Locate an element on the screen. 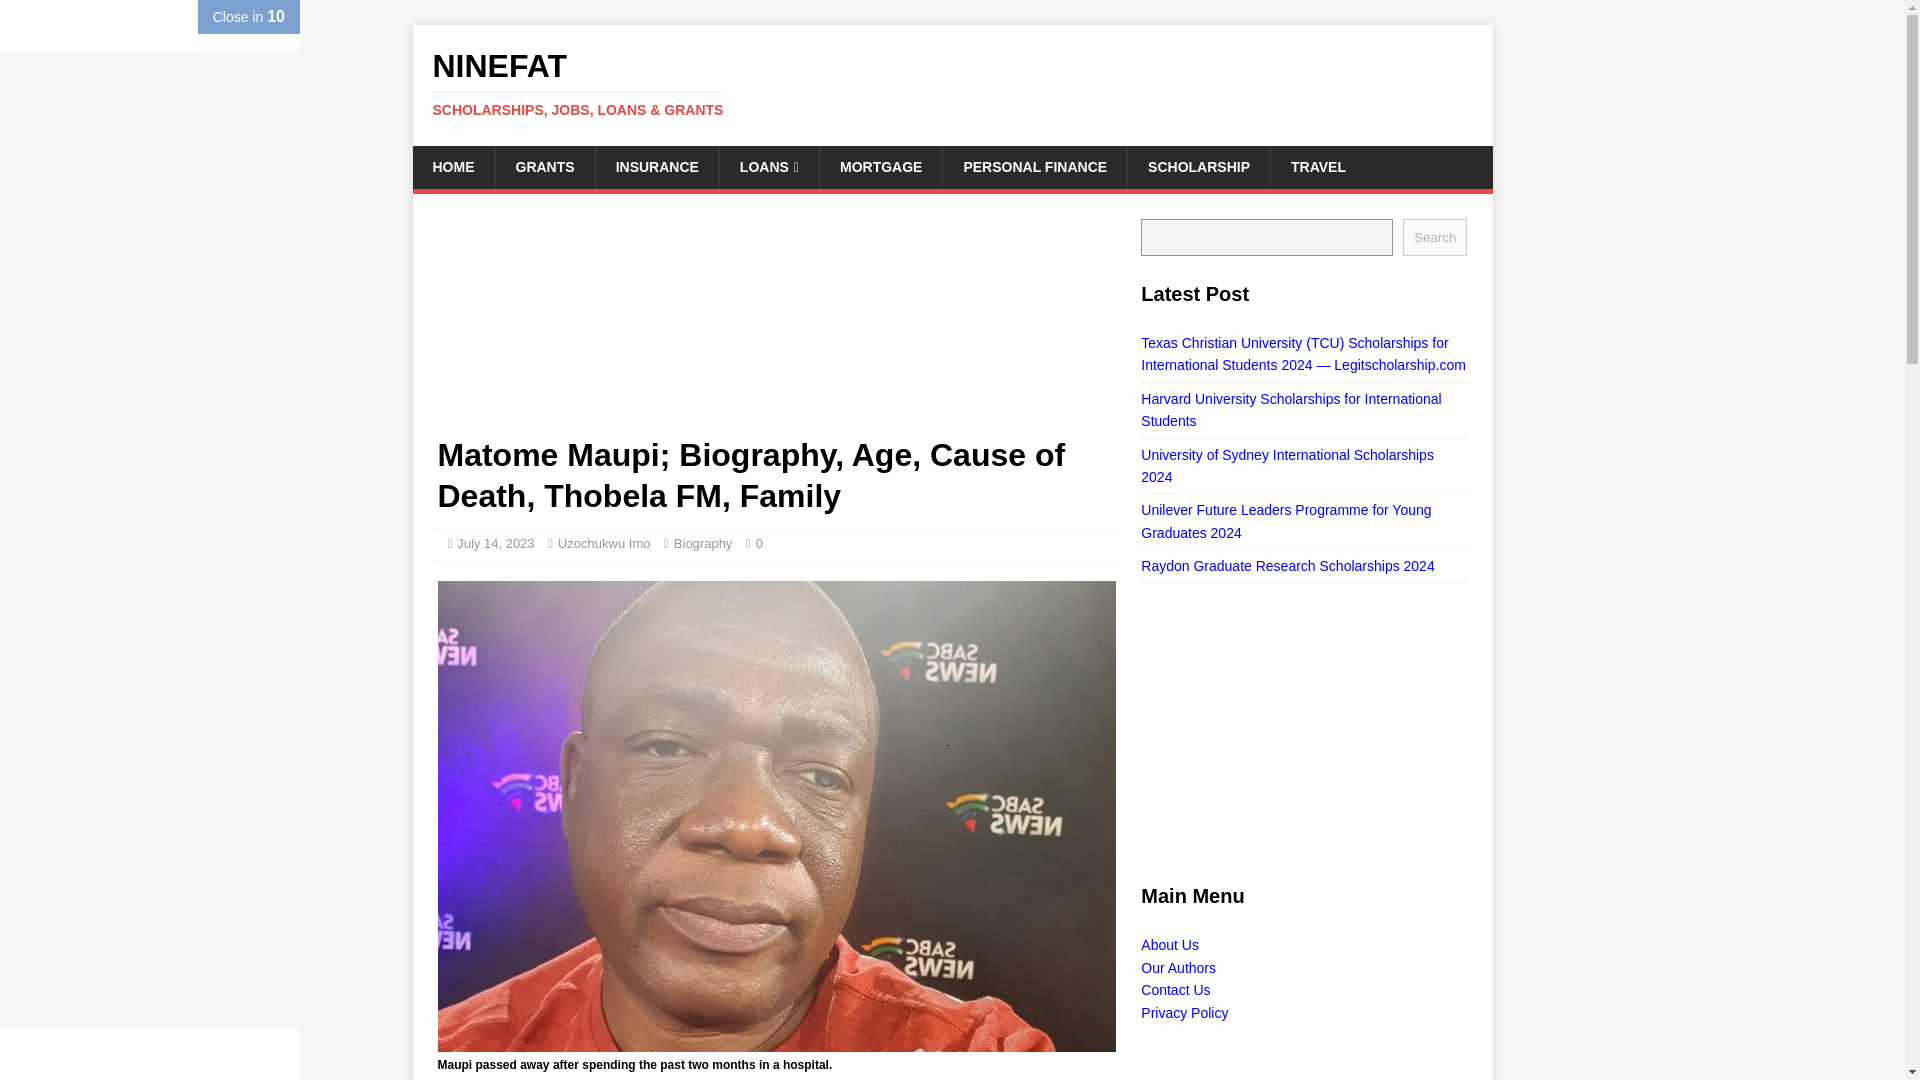 This screenshot has width=1920, height=1080. July 14, 2023 is located at coordinates (494, 542).